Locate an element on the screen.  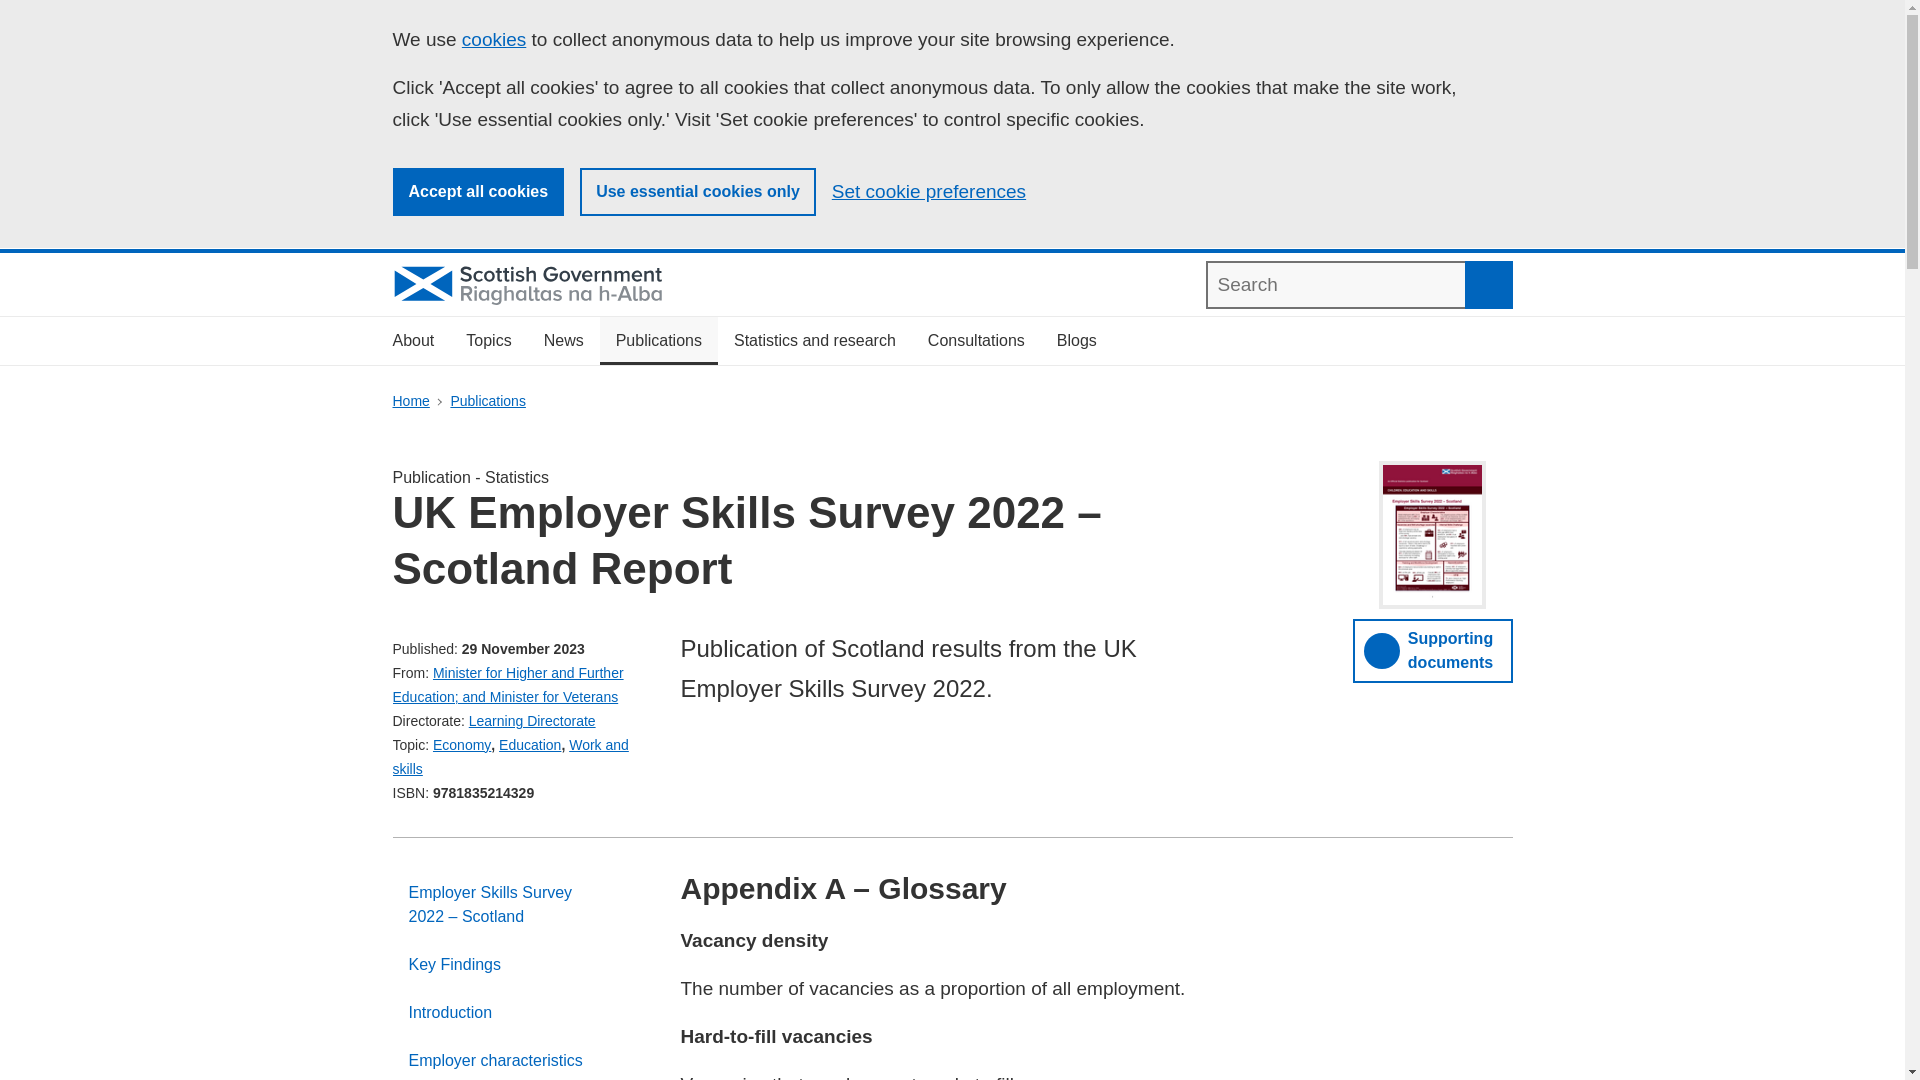
Blogs is located at coordinates (1076, 341).